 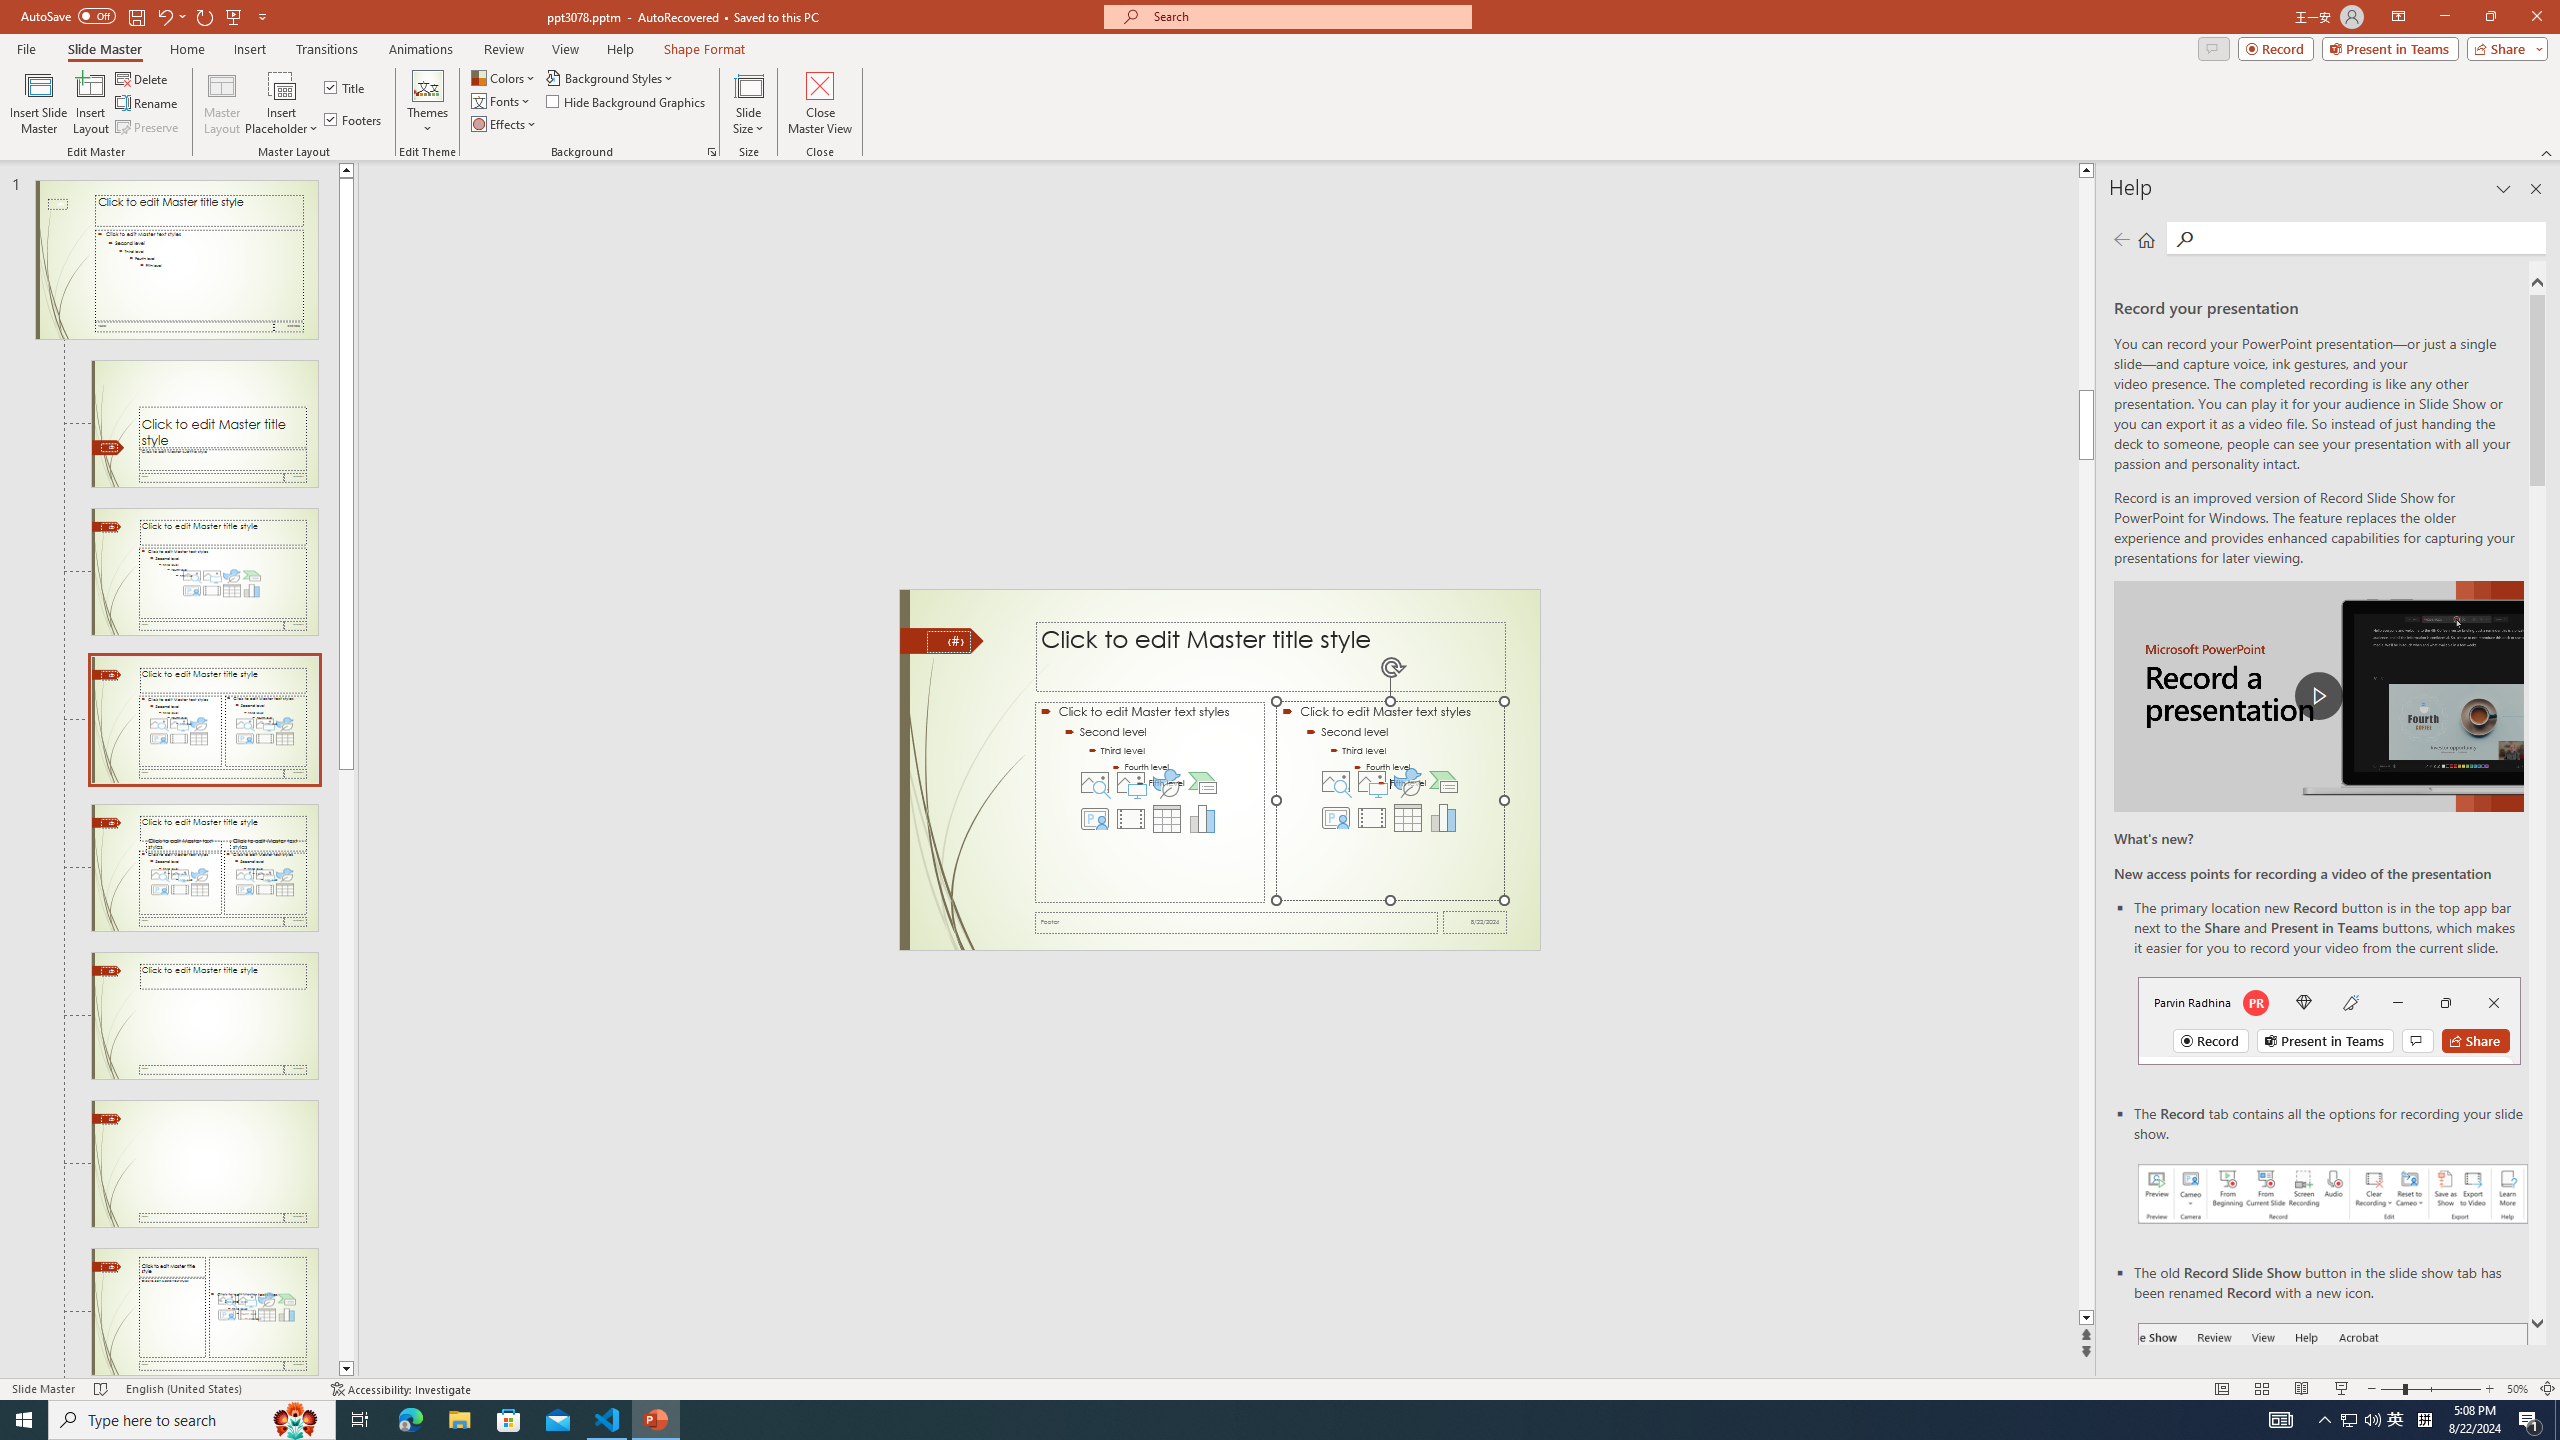 I want to click on Freeform 11, so click(x=942, y=640).